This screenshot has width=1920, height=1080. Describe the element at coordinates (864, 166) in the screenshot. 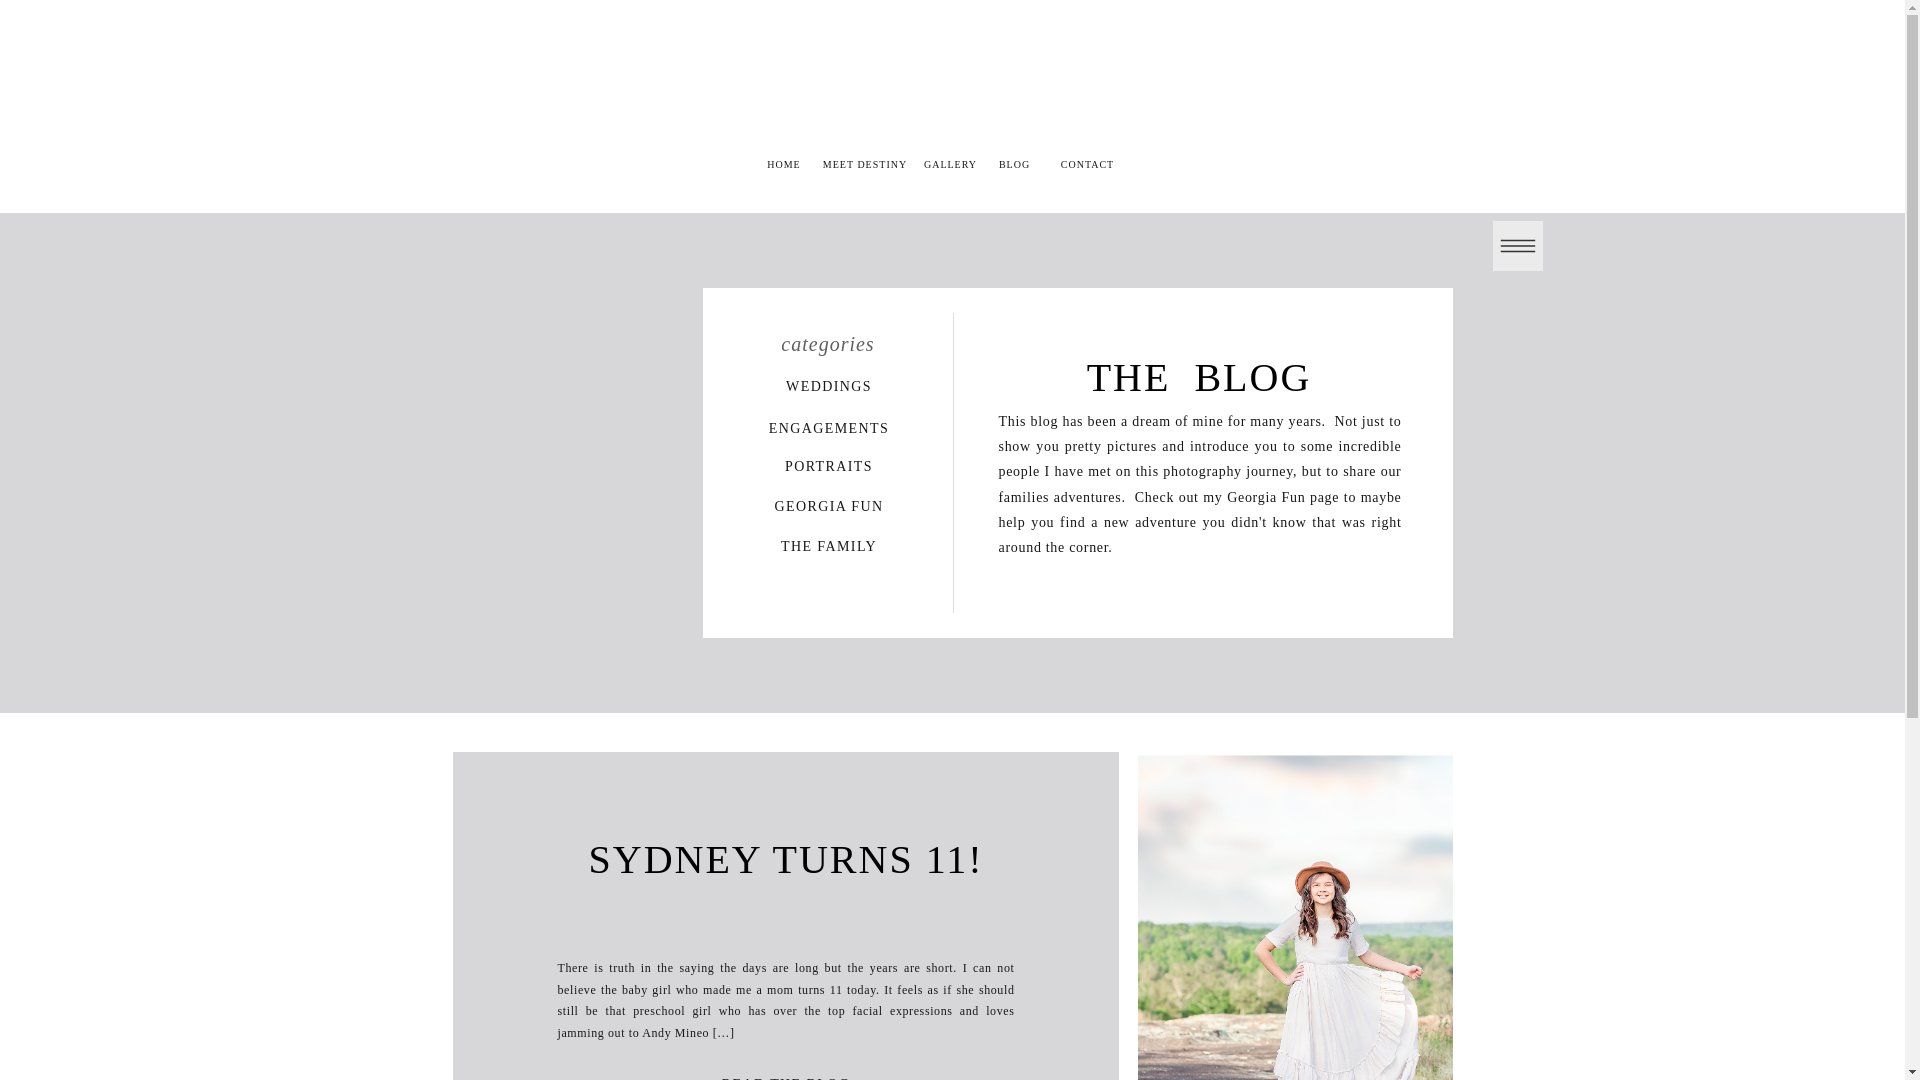

I see `MEET DESTINY` at that location.